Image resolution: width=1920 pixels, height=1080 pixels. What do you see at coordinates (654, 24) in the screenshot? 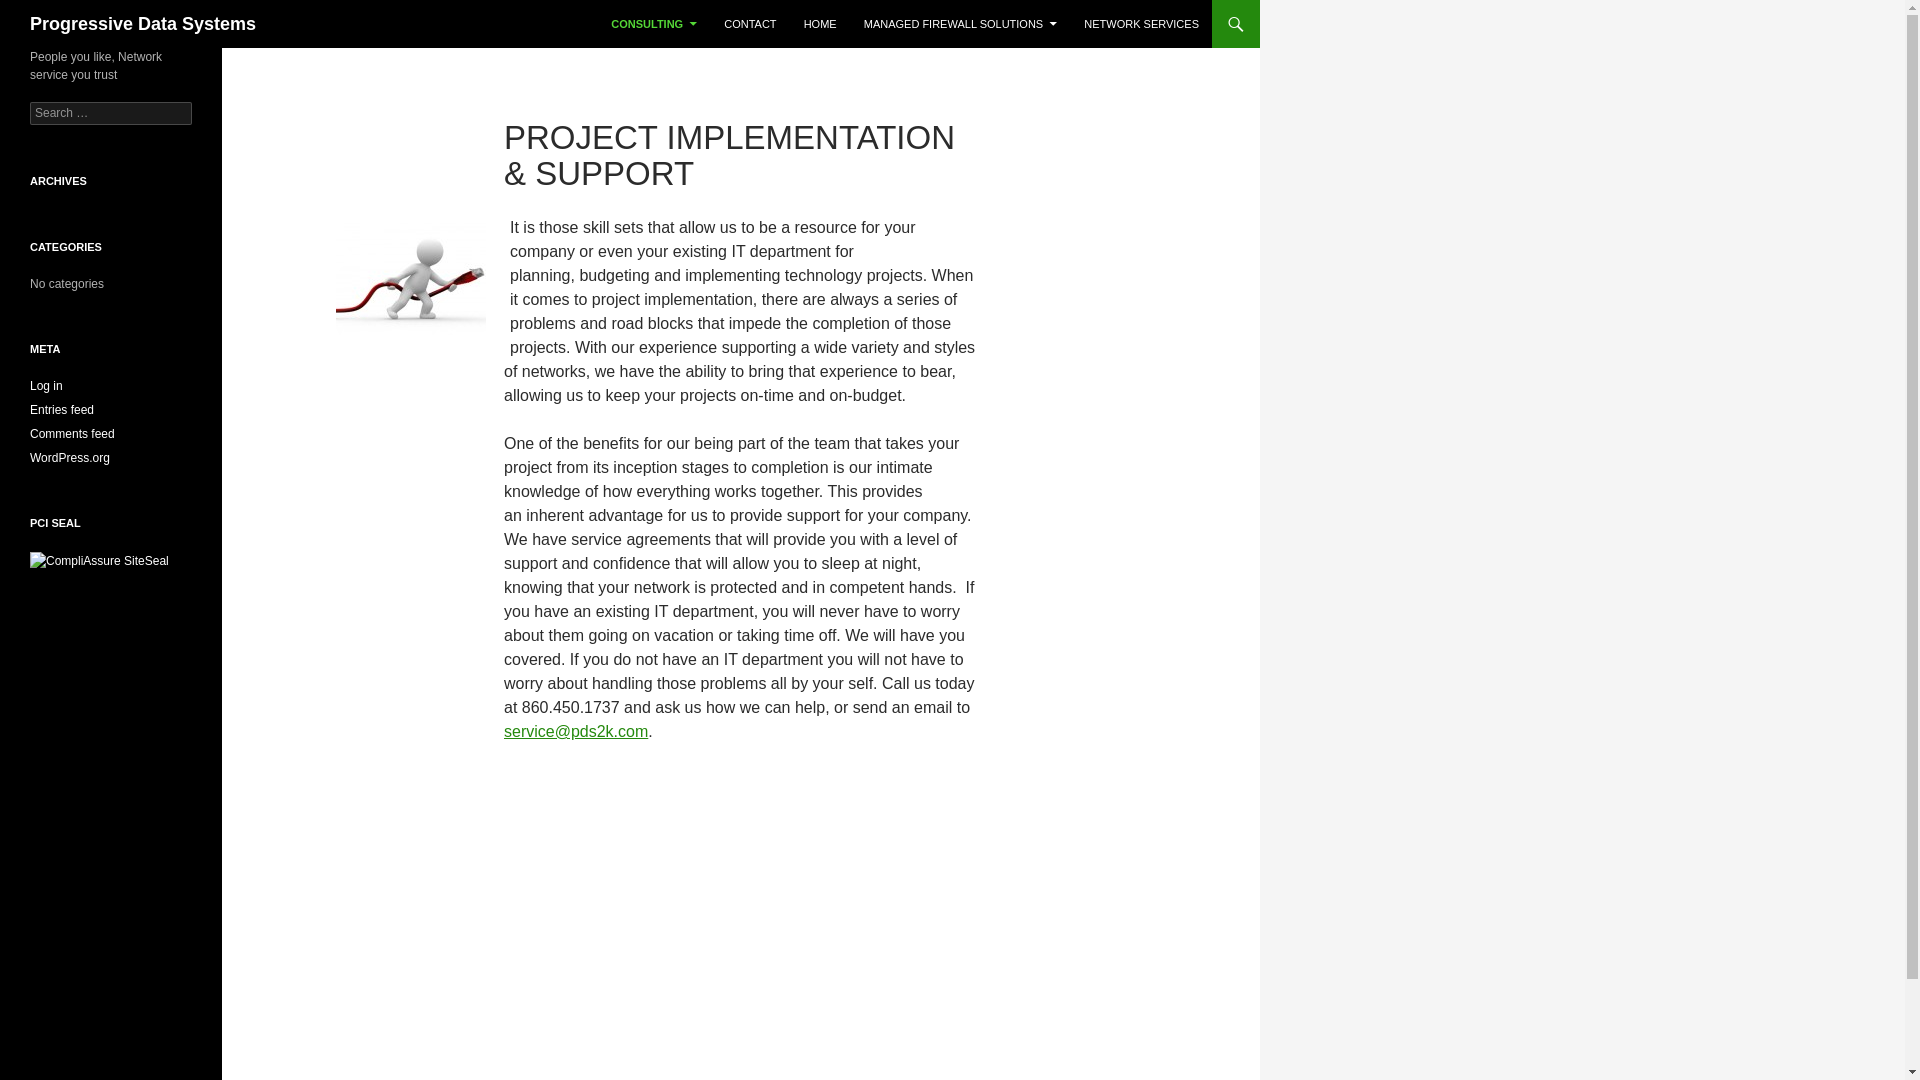
I see `CONSULTING` at bounding box center [654, 24].